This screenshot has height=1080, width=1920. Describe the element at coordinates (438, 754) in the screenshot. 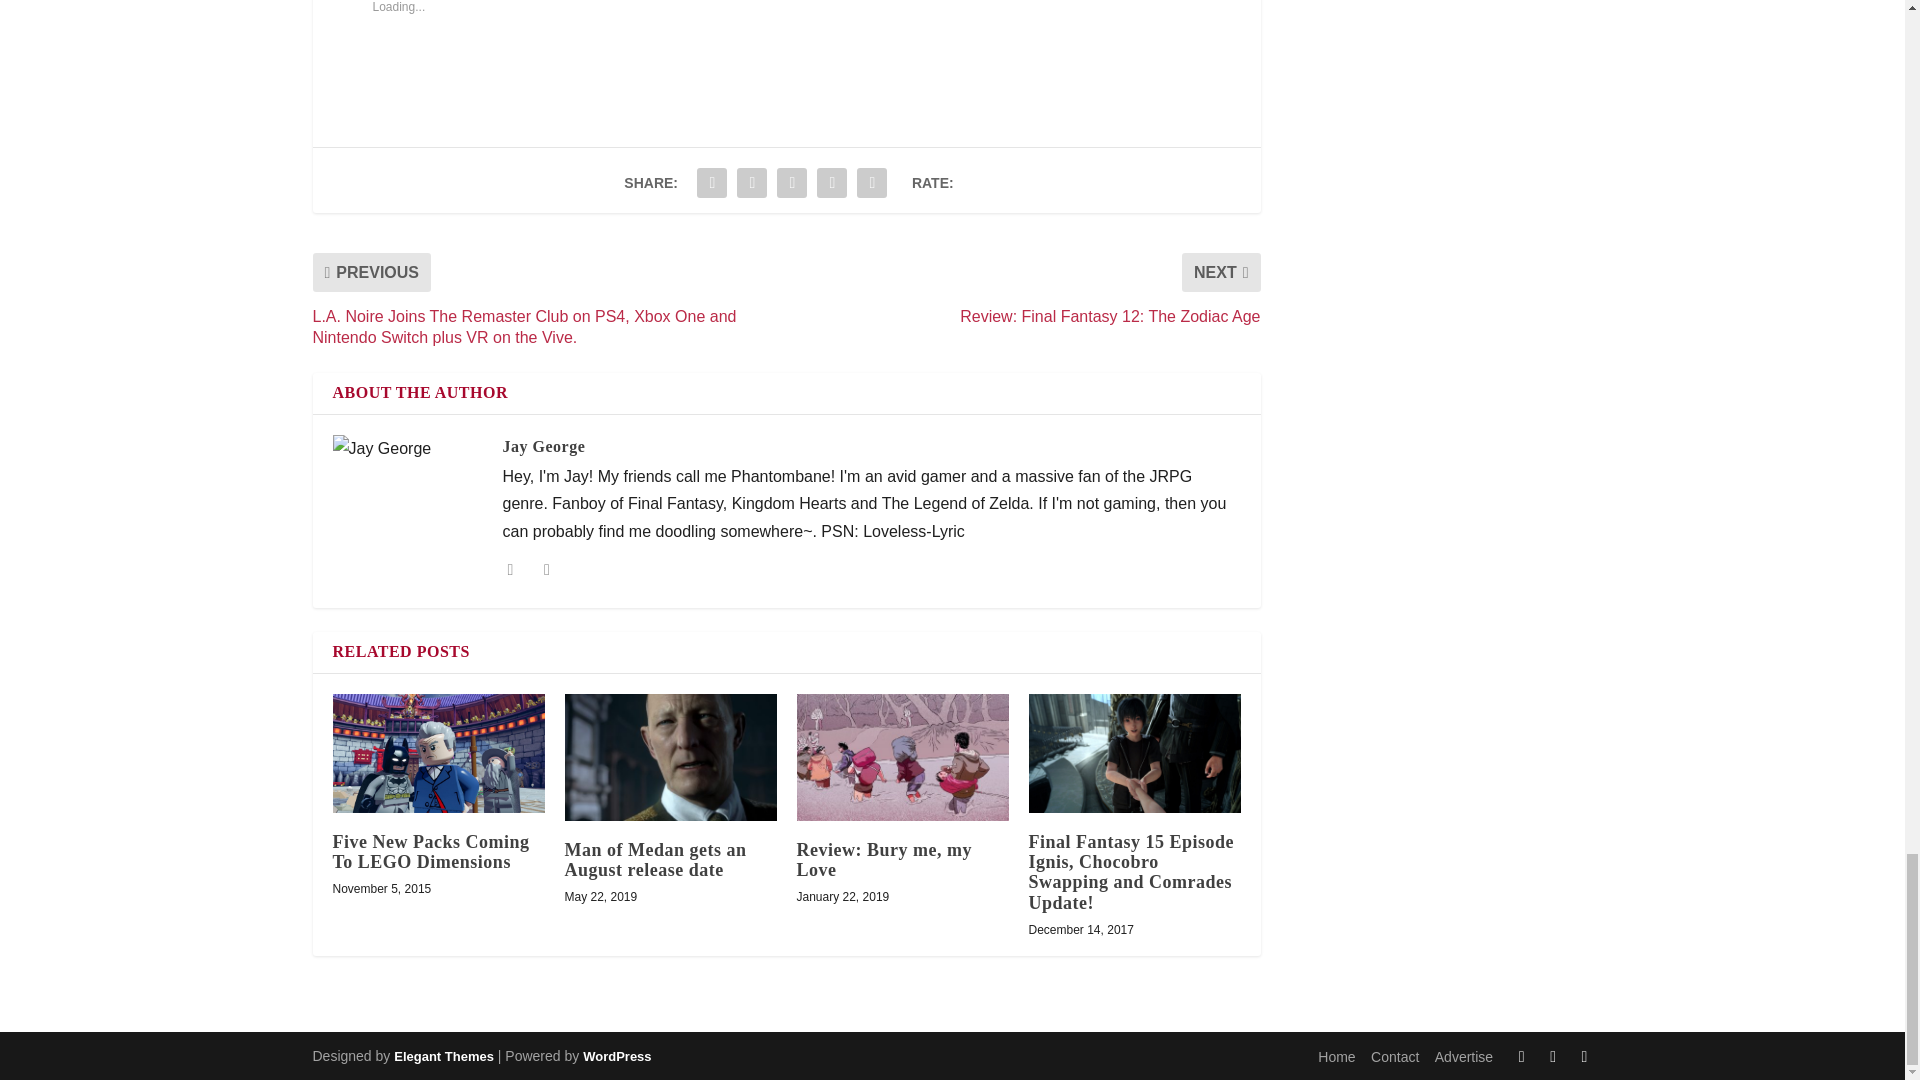

I see `Five New Packs Coming To LEGO Dimensions` at that location.